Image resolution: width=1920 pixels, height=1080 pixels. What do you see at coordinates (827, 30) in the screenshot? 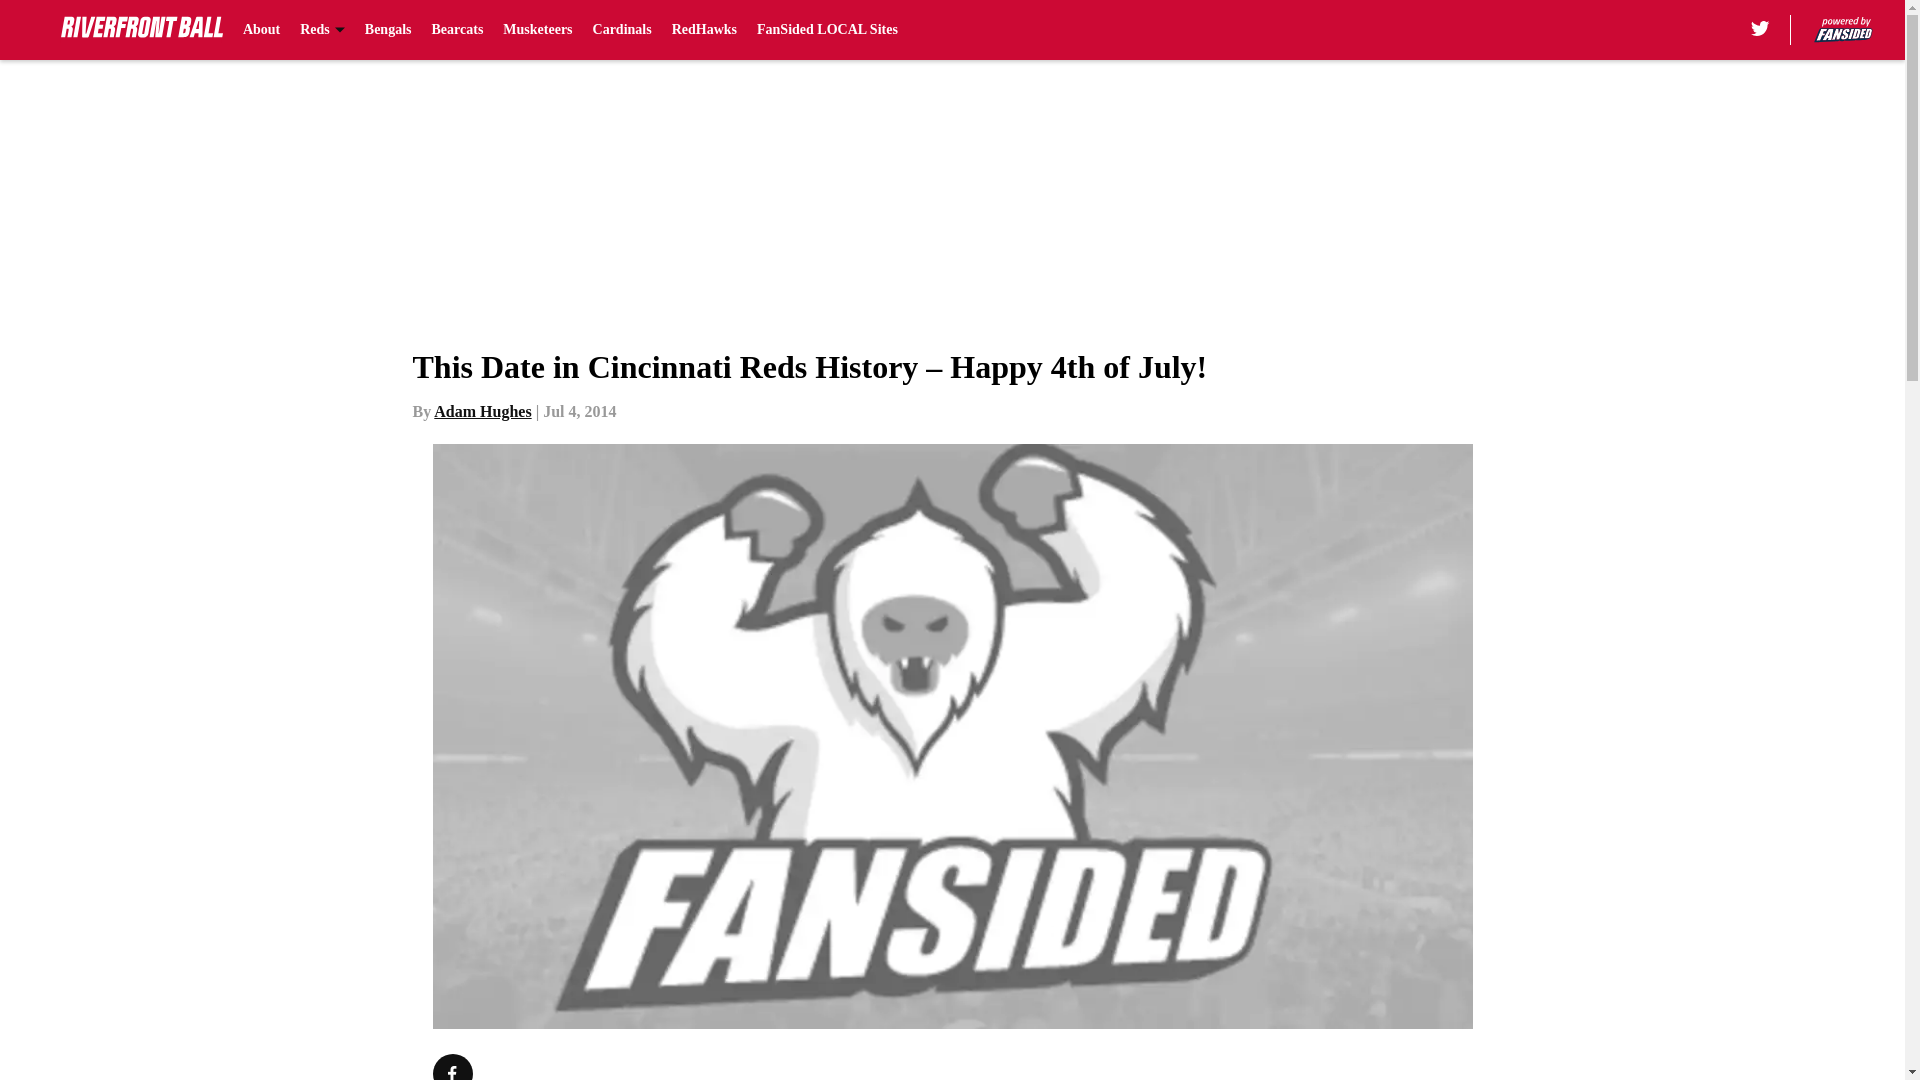
I see `FanSided LOCAL Sites` at bounding box center [827, 30].